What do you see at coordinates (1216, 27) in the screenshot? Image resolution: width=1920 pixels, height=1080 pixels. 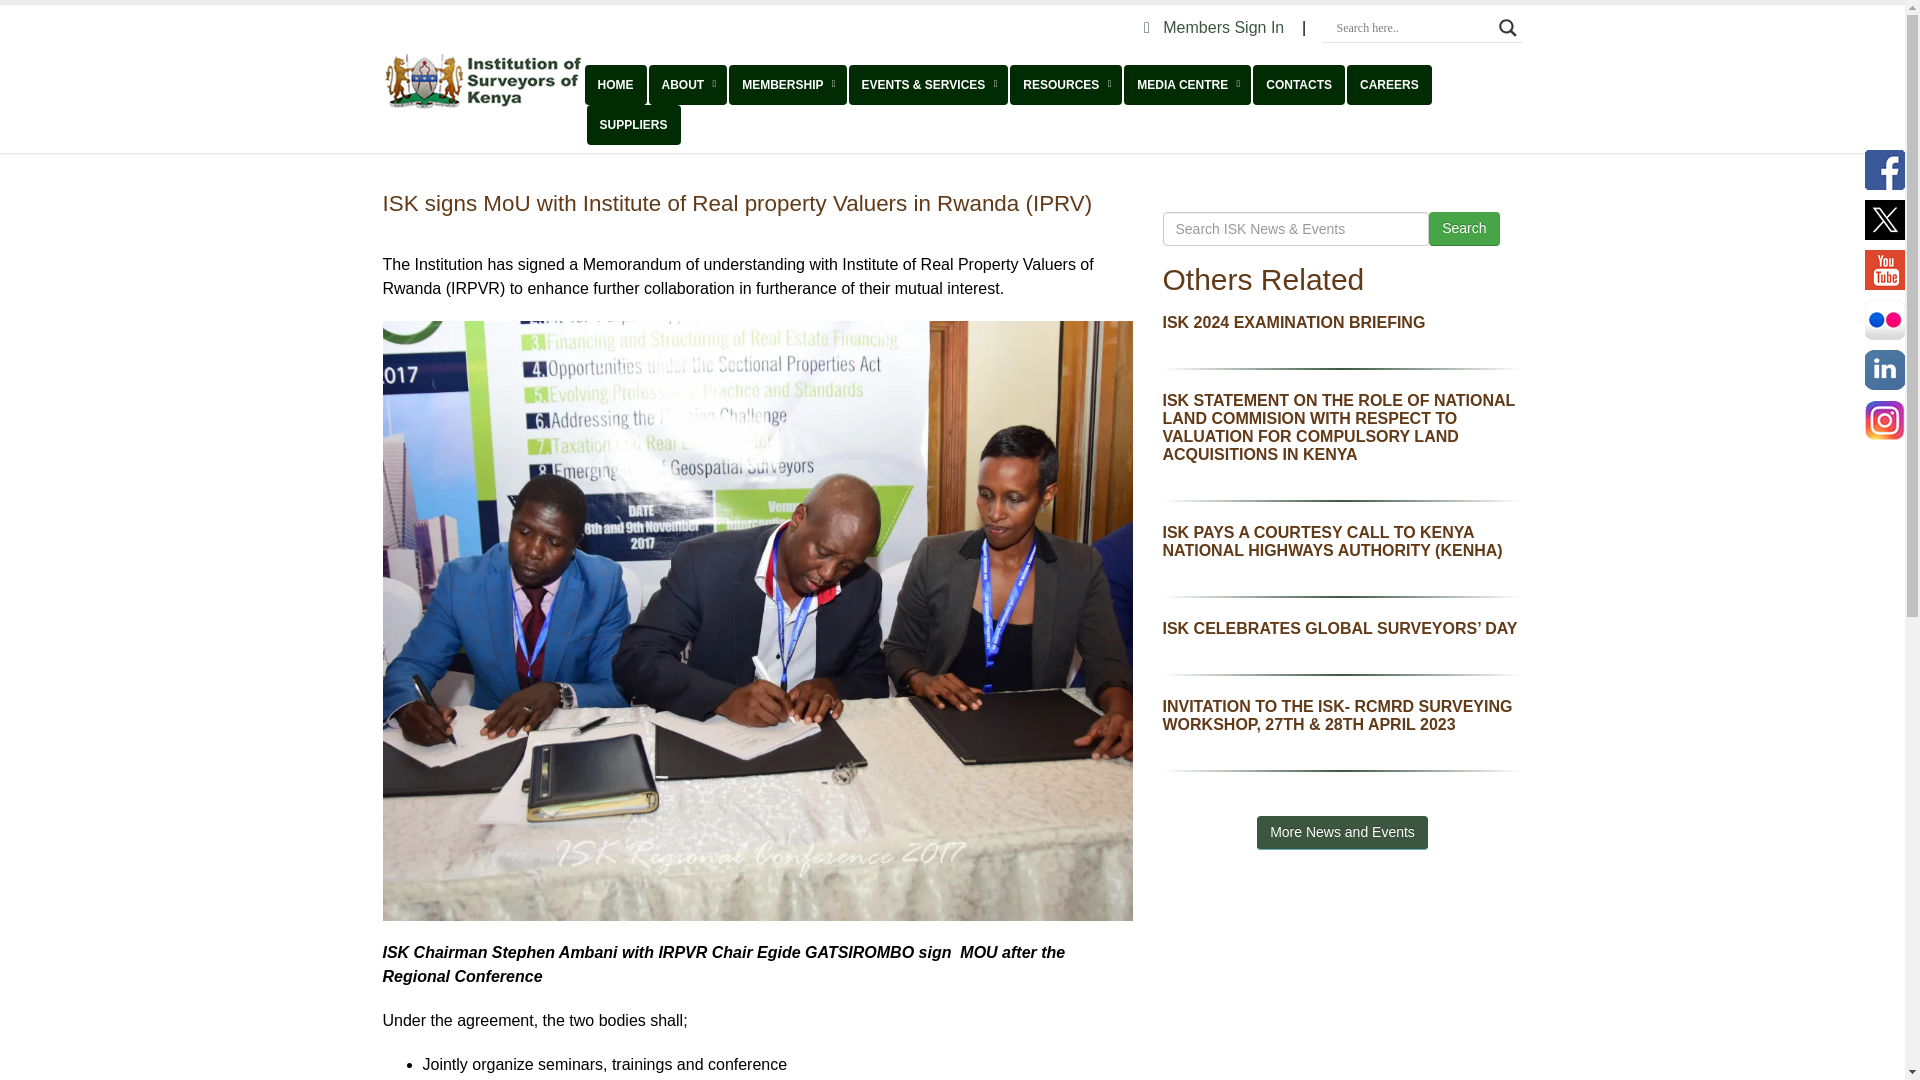 I see `   Members Sign In` at bounding box center [1216, 27].